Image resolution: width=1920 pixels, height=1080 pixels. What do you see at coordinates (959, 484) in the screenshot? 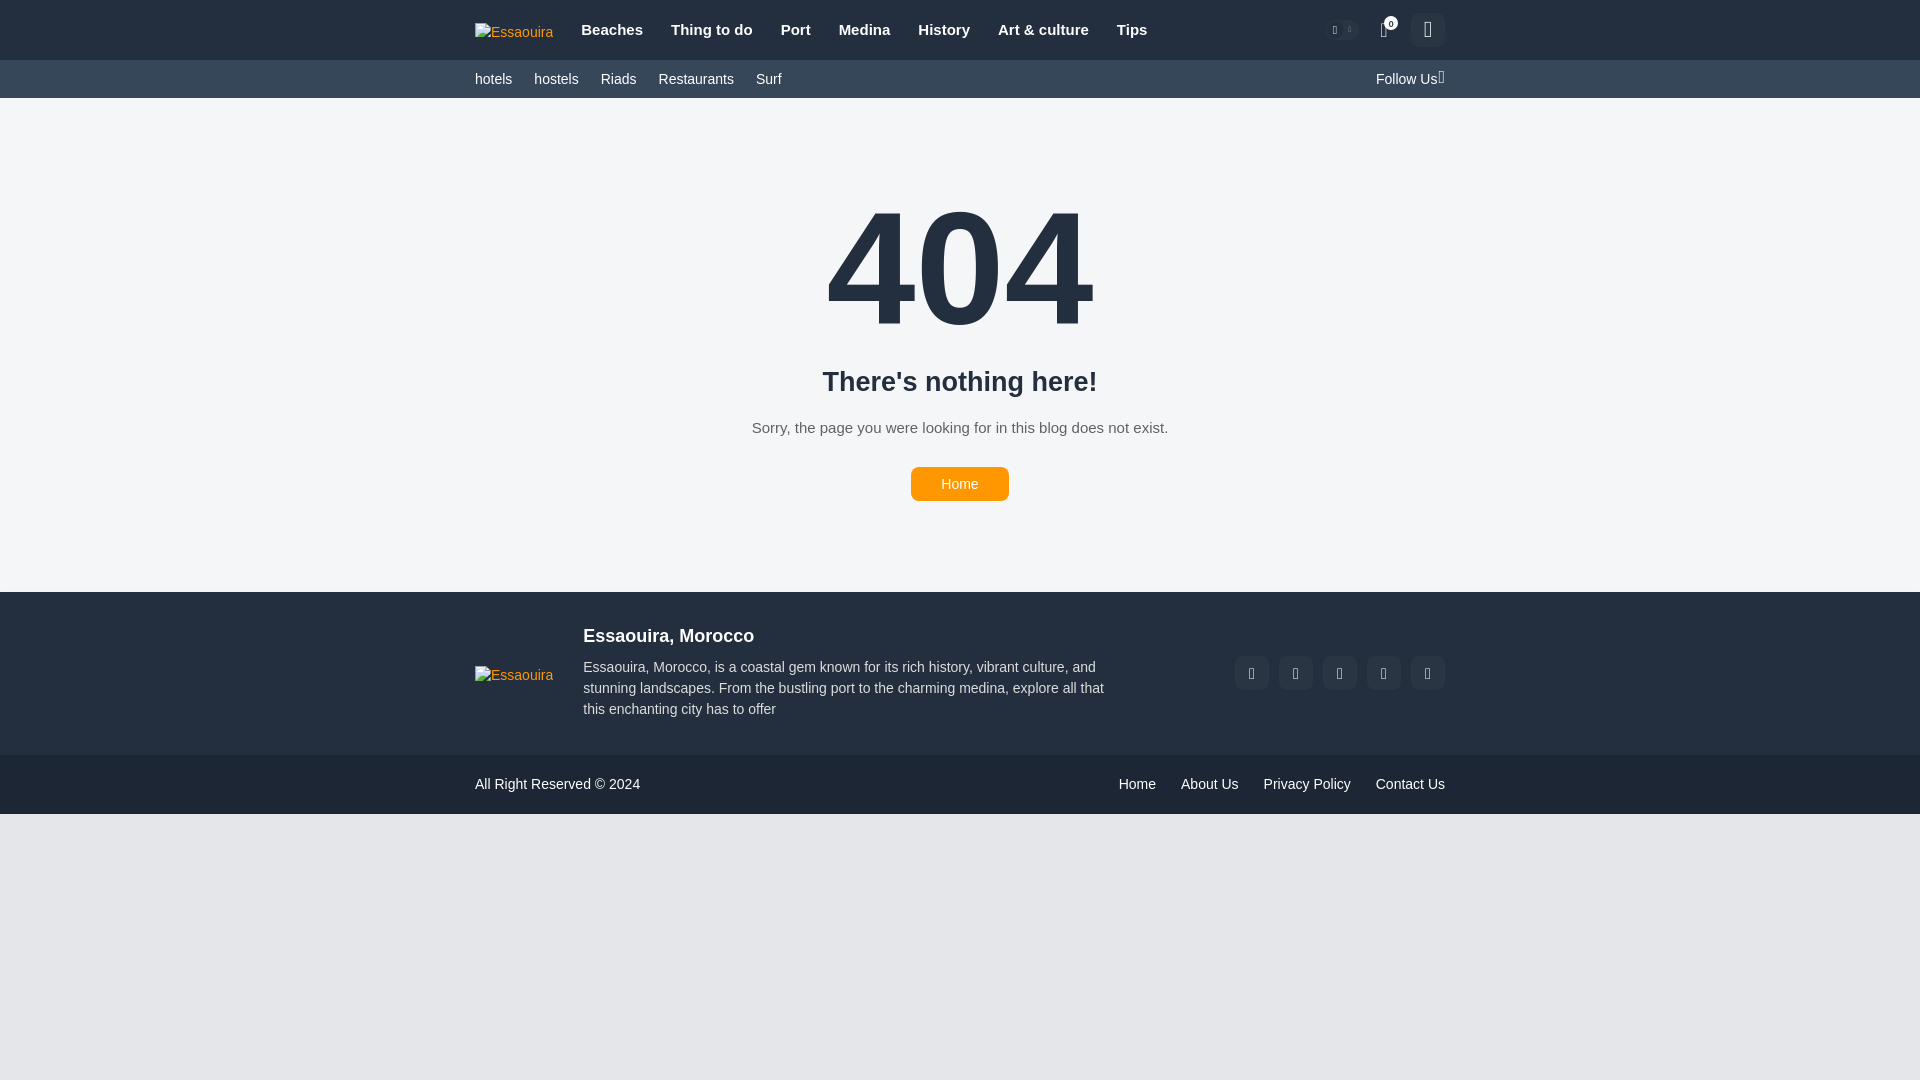
I see `Home` at bounding box center [959, 484].